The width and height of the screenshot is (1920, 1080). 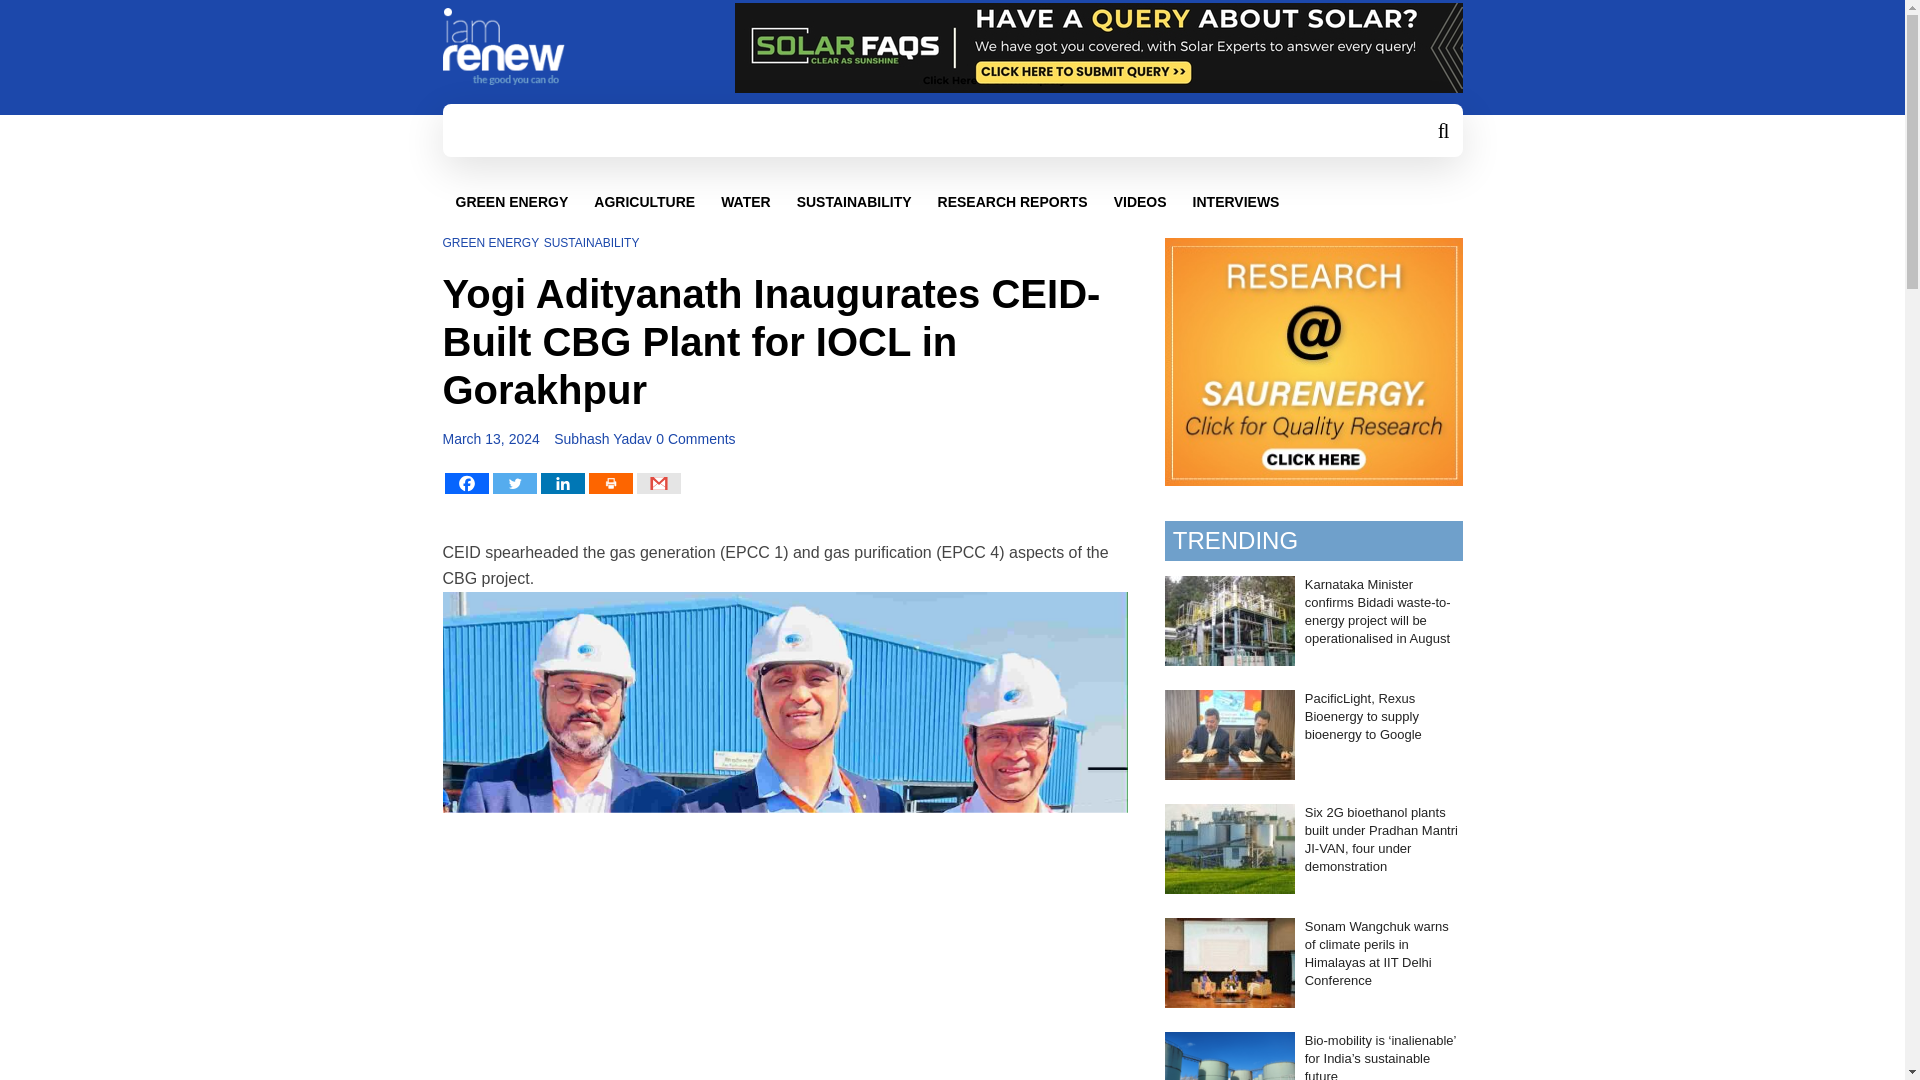 I want to click on SUSTAINABILITY, so click(x=854, y=202).